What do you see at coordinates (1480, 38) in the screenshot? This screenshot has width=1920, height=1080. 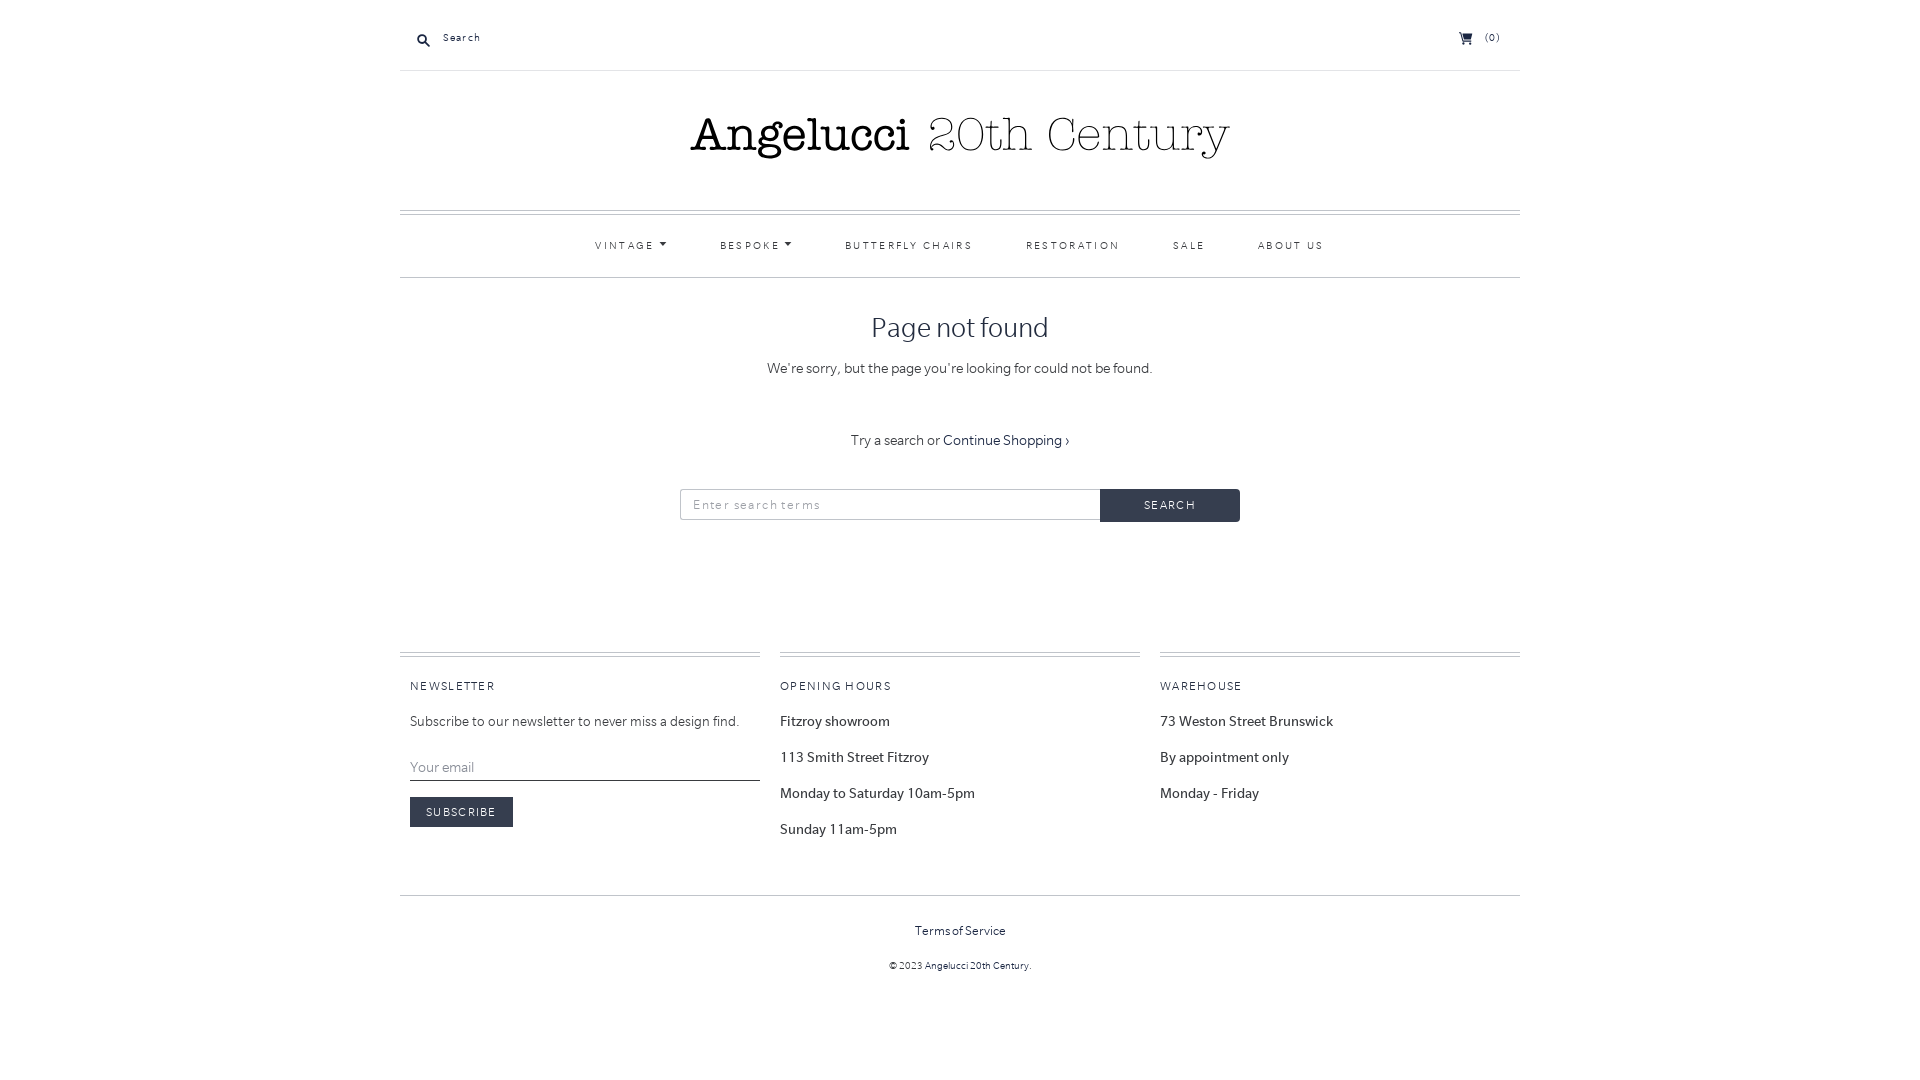 I see `(0)` at bounding box center [1480, 38].